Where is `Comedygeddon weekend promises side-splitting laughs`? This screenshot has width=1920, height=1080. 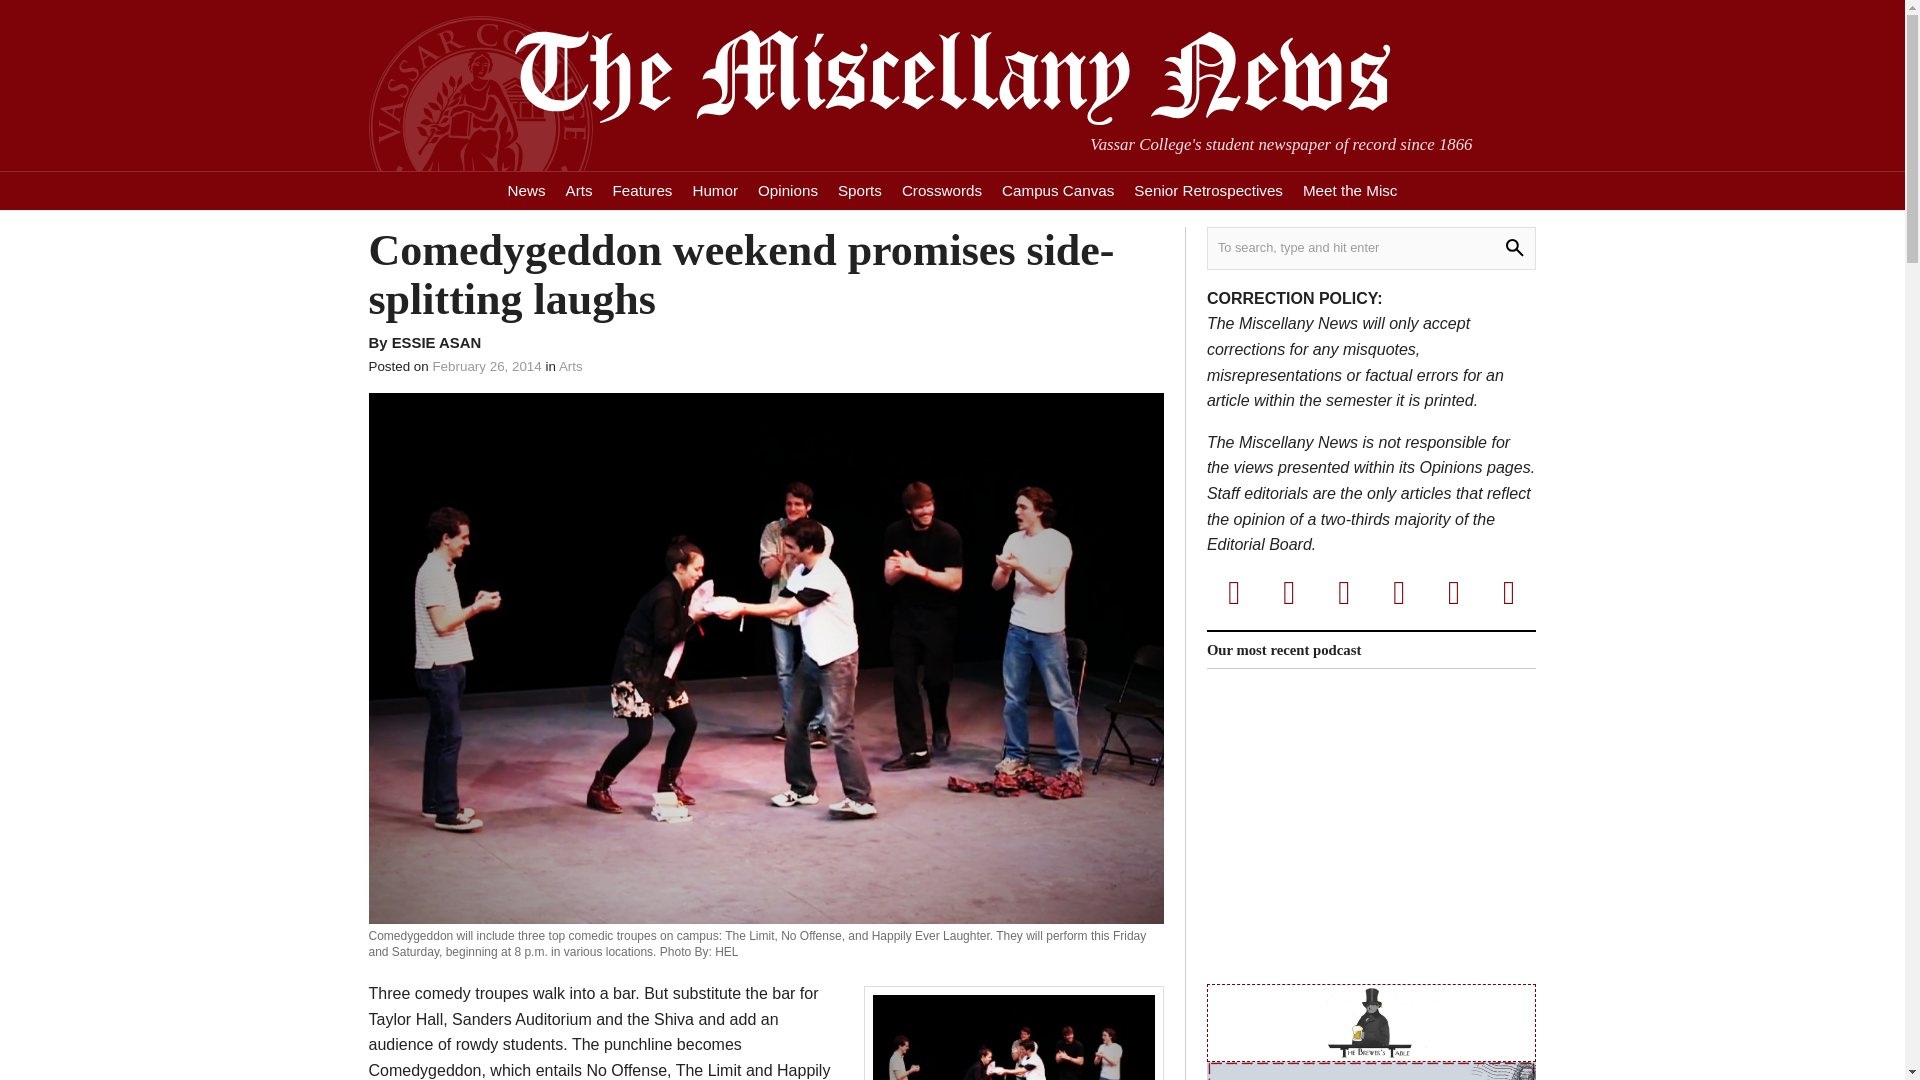 Comedygeddon weekend promises side-splitting laughs is located at coordinates (766, 275).